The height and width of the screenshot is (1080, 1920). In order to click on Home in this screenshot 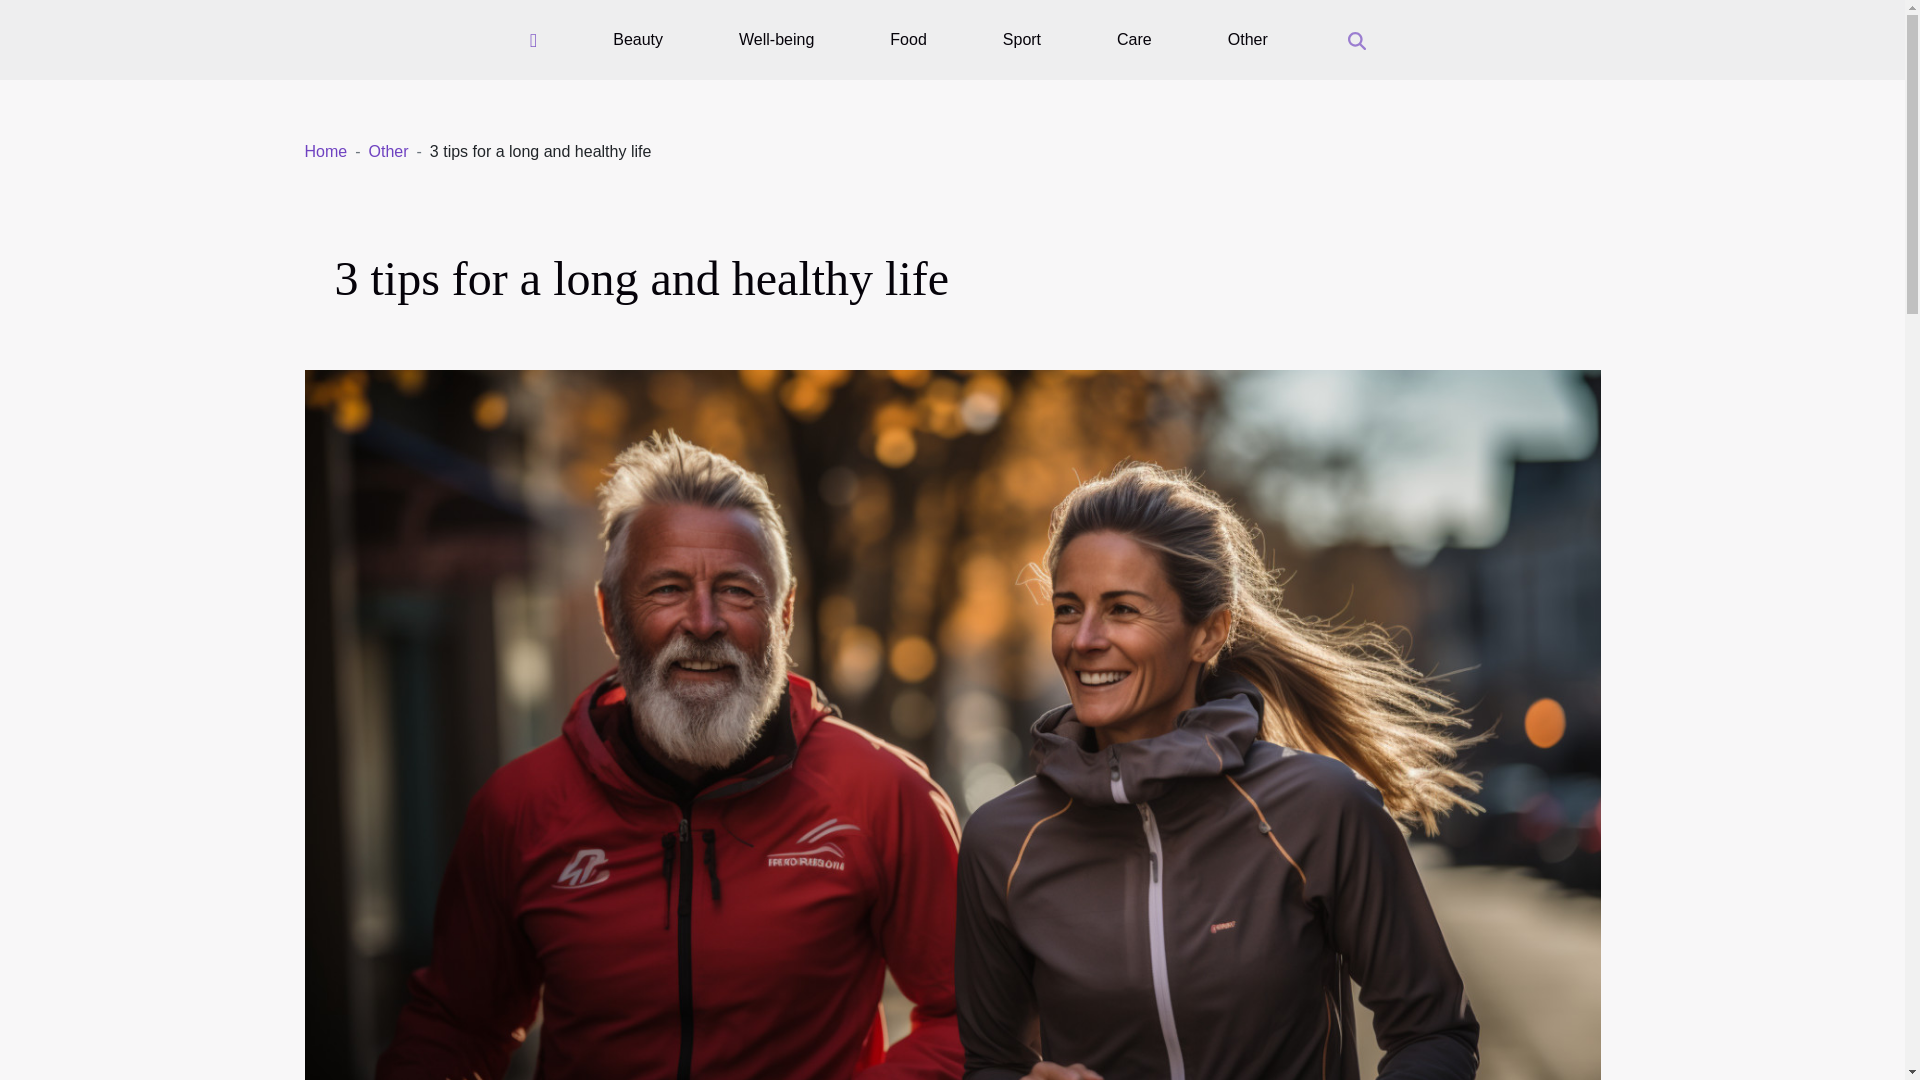, I will do `click(325, 150)`.